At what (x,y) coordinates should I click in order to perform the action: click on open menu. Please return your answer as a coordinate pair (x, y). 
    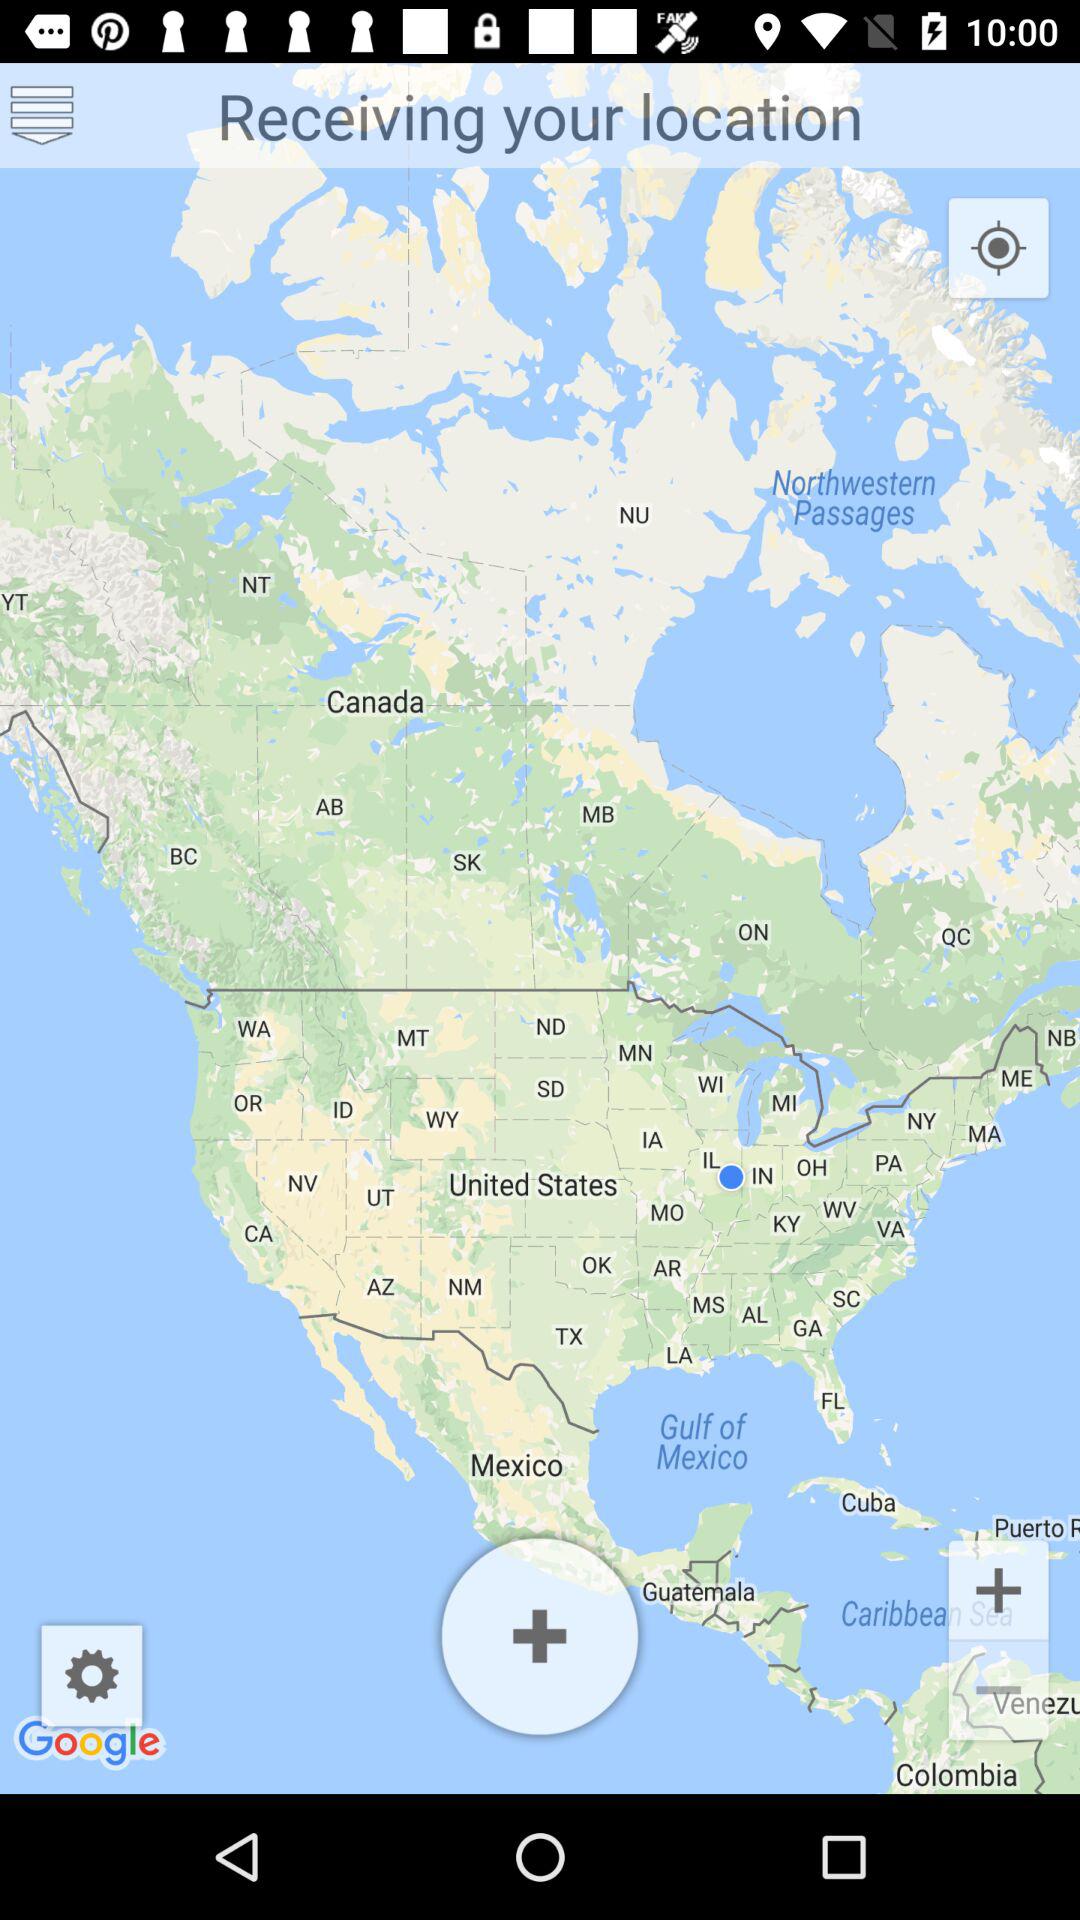
    Looking at the image, I should click on (42, 116).